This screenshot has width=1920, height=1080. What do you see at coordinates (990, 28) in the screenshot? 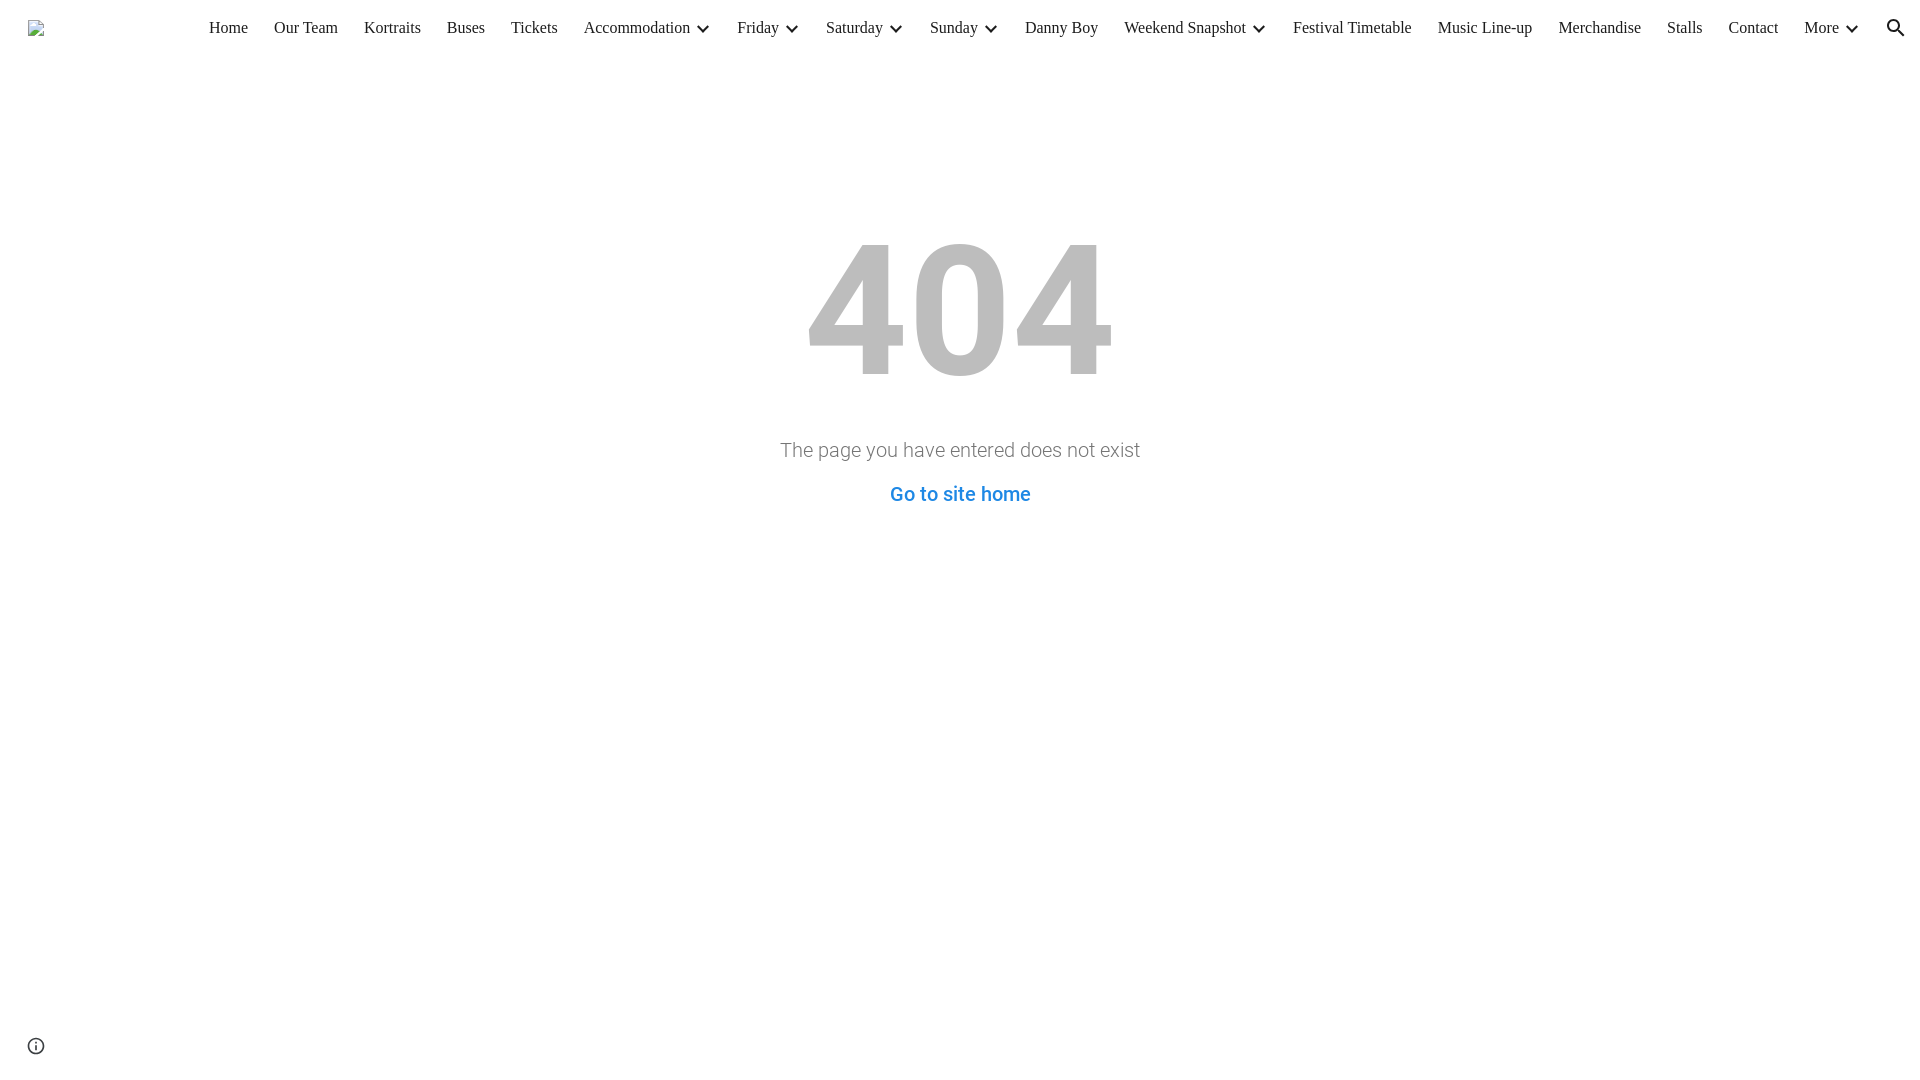
I see `Expand/Collapse` at bounding box center [990, 28].